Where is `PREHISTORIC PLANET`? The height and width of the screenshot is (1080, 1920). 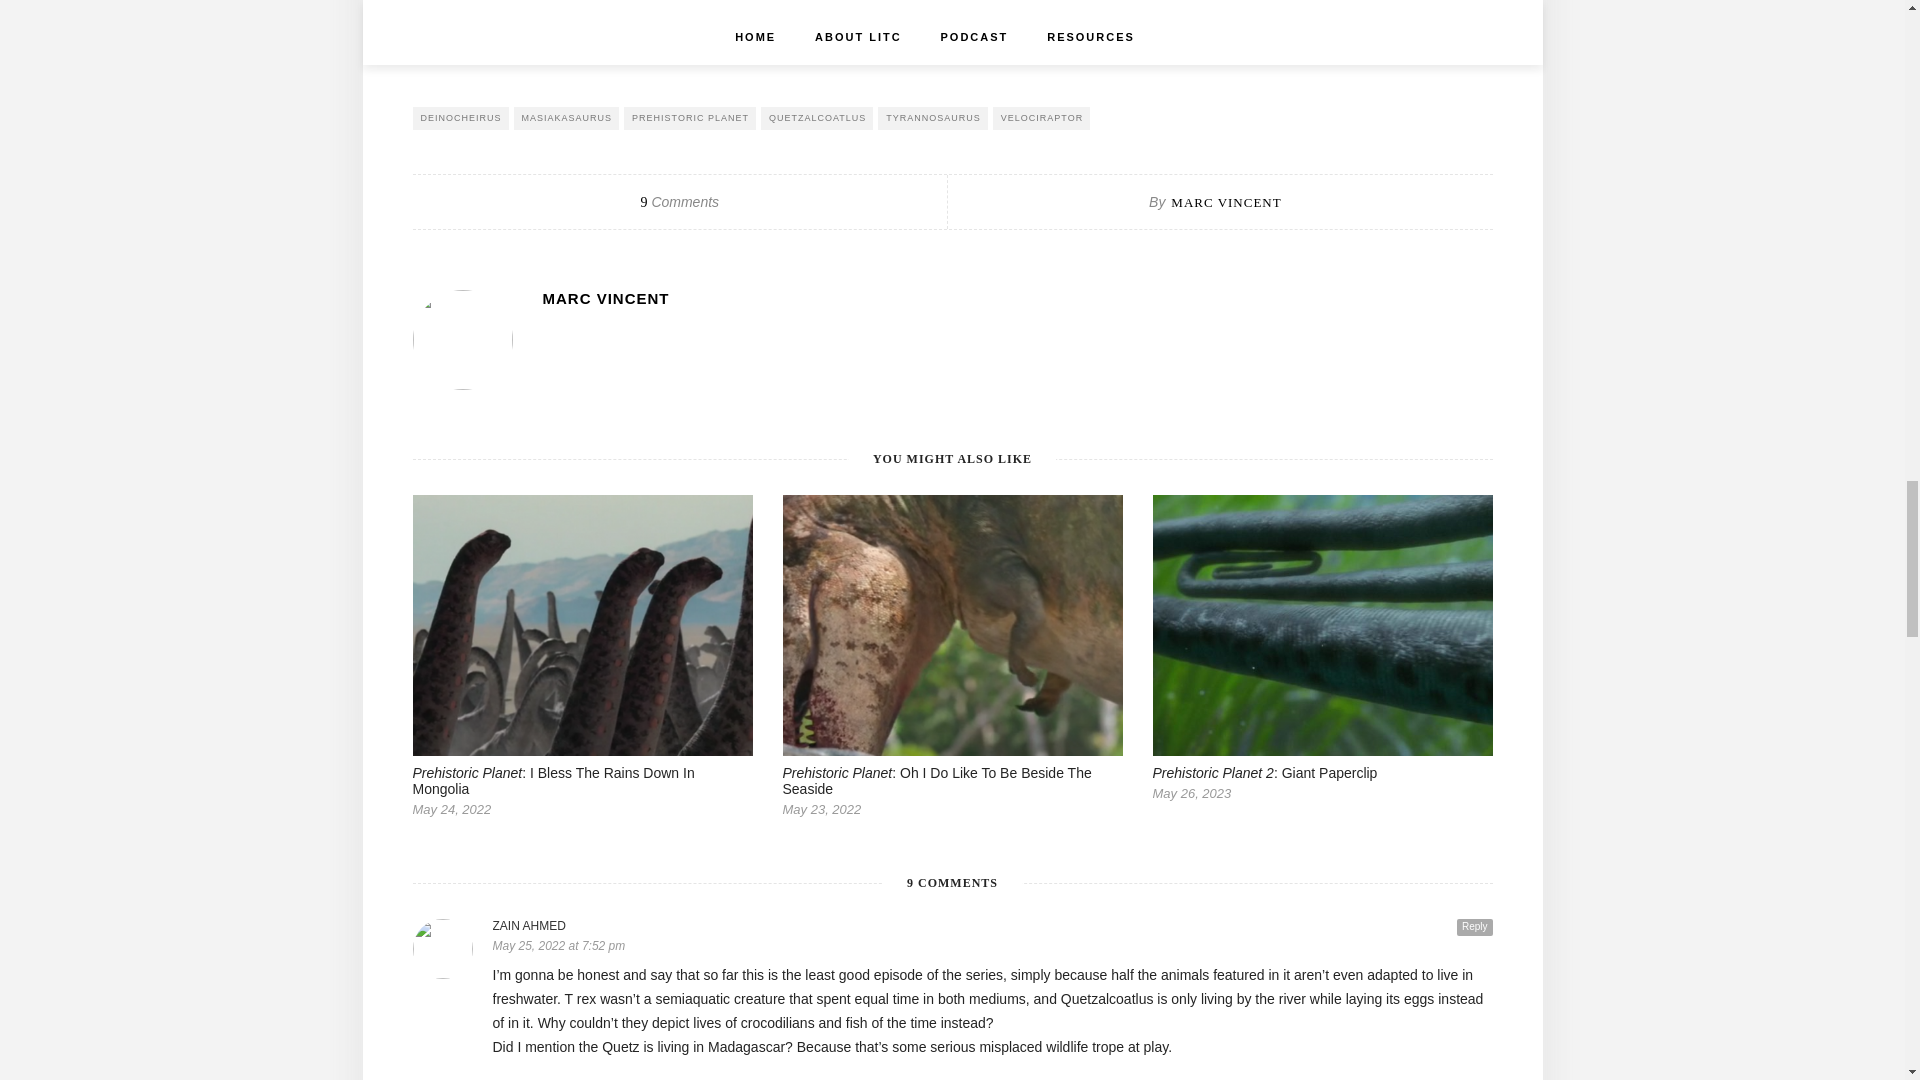
PREHISTORIC PLANET is located at coordinates (690, 118).